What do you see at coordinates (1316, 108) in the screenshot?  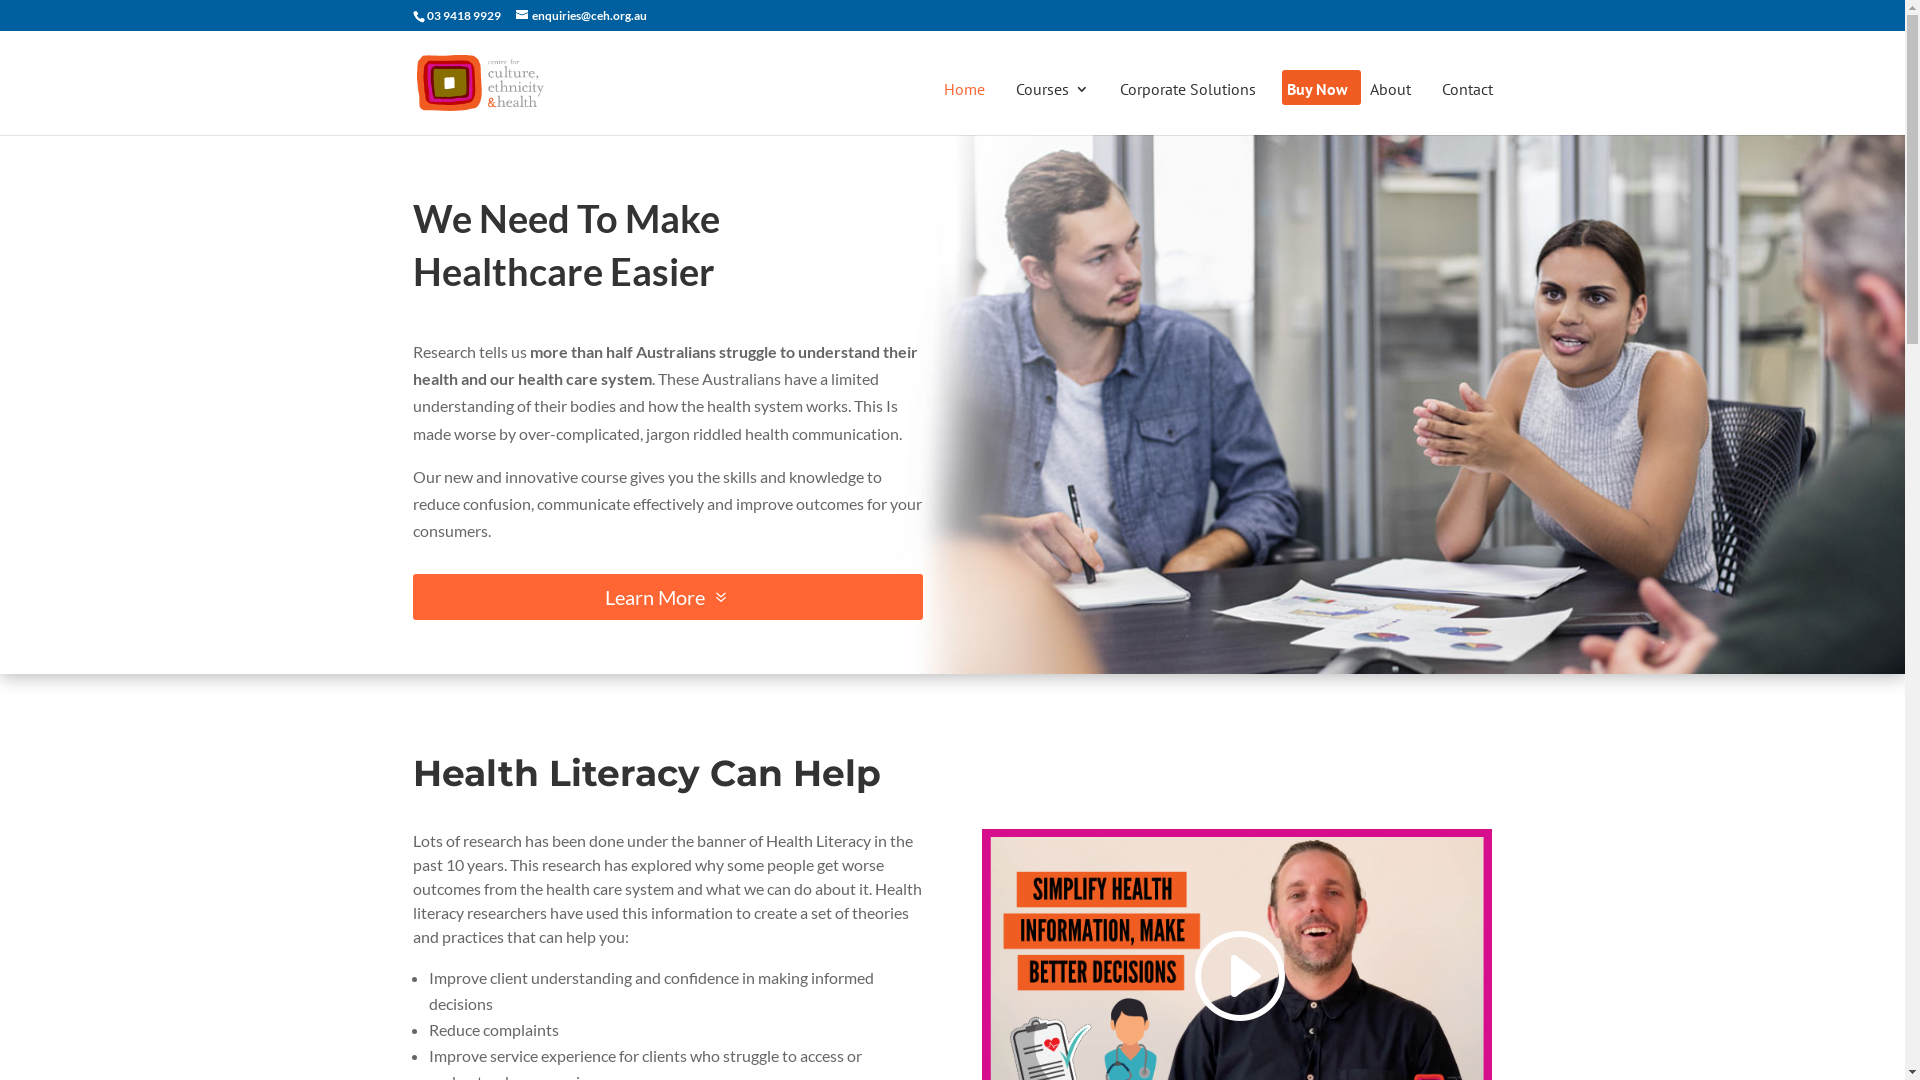 I see `Buy Now` at bounding box center [1316, 108].